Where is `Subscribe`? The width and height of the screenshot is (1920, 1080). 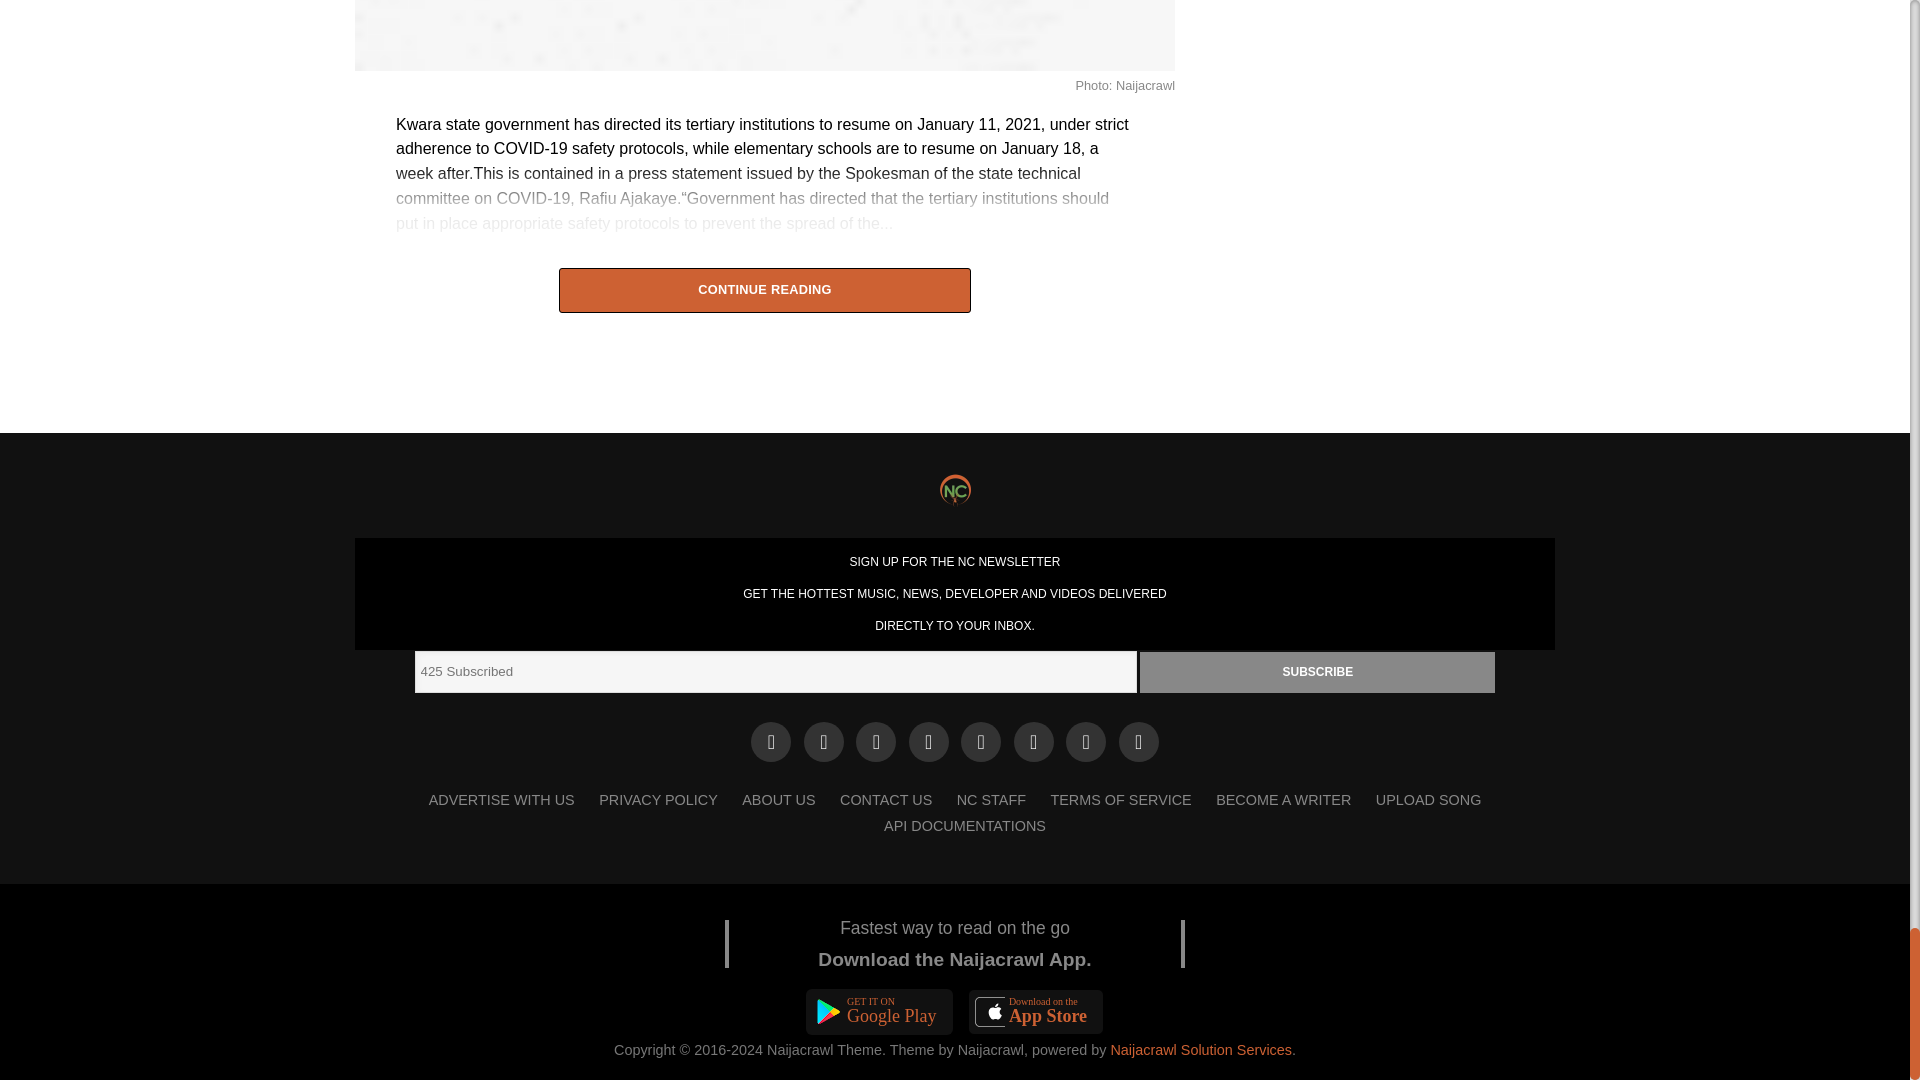
Subscribe is located at coordinates (1318, 672).